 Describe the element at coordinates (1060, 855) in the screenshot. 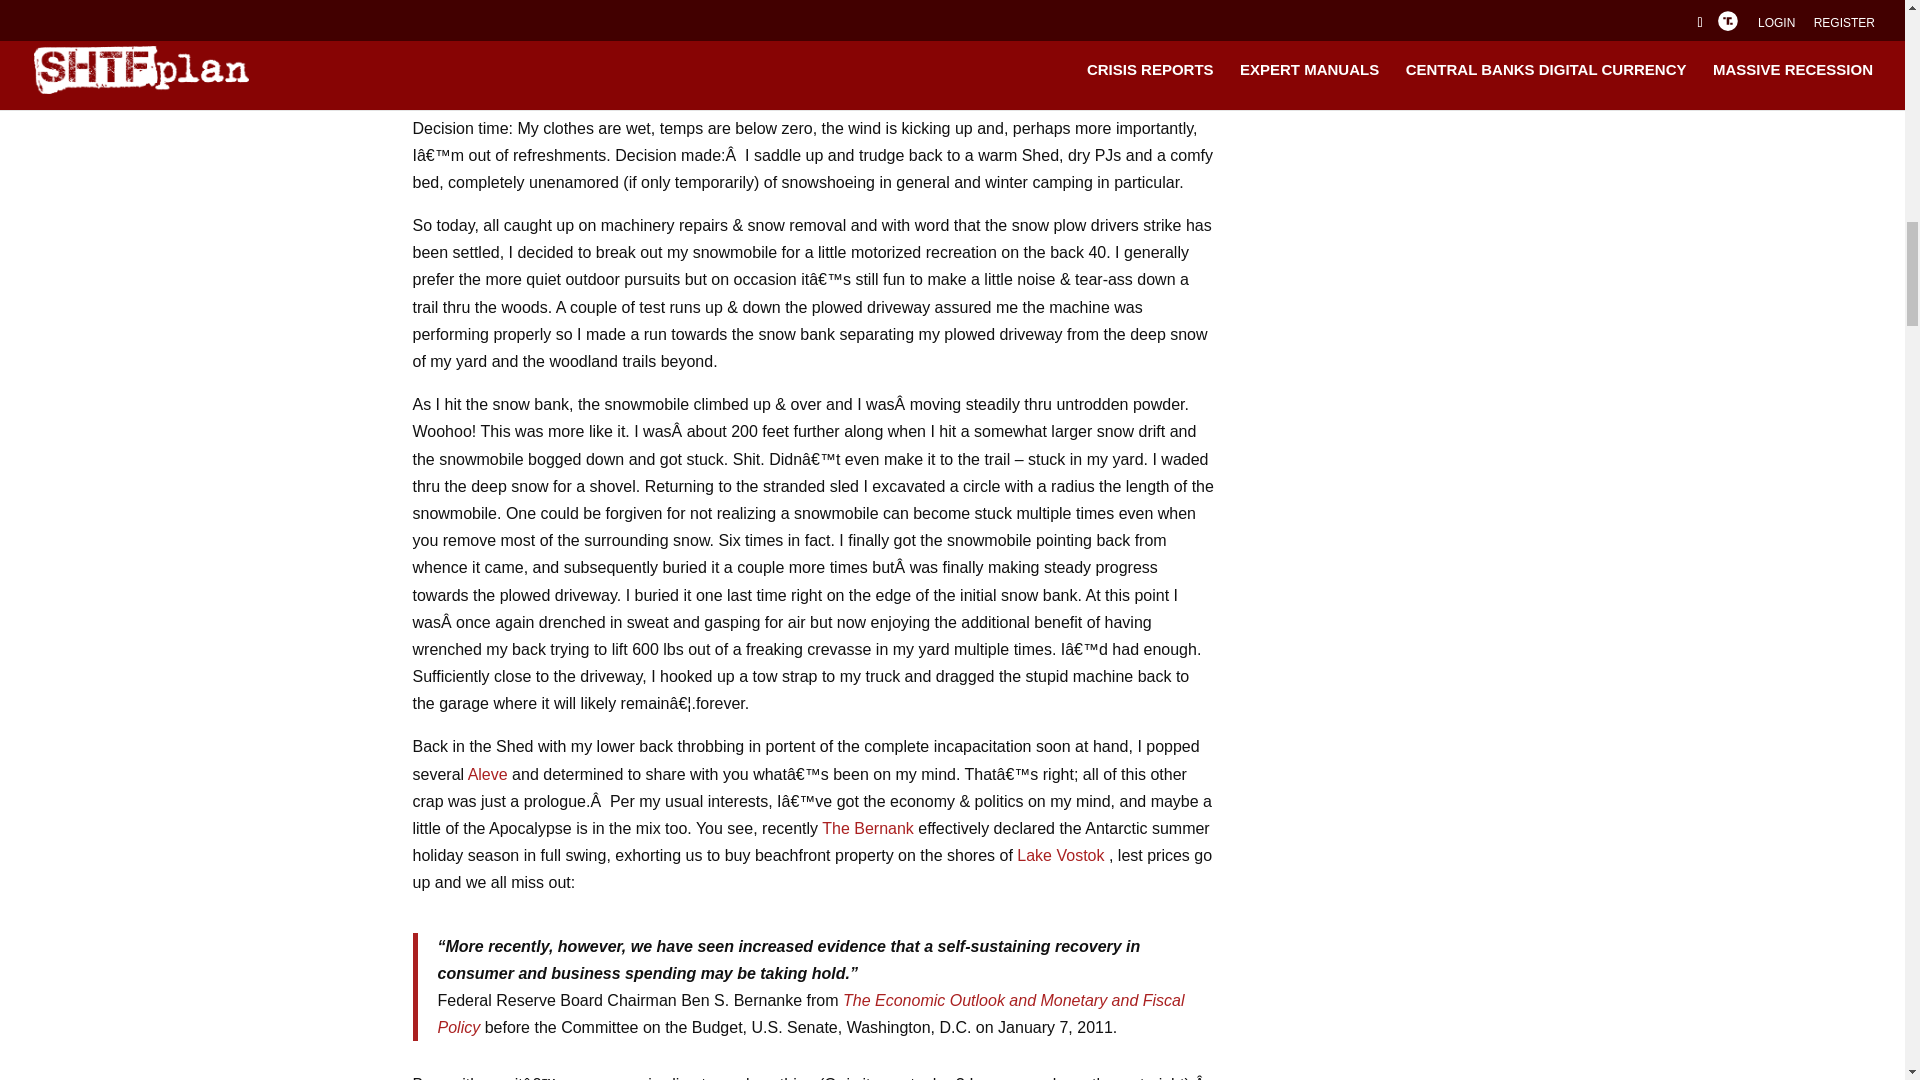

I see `Lake Vostok` at that location.